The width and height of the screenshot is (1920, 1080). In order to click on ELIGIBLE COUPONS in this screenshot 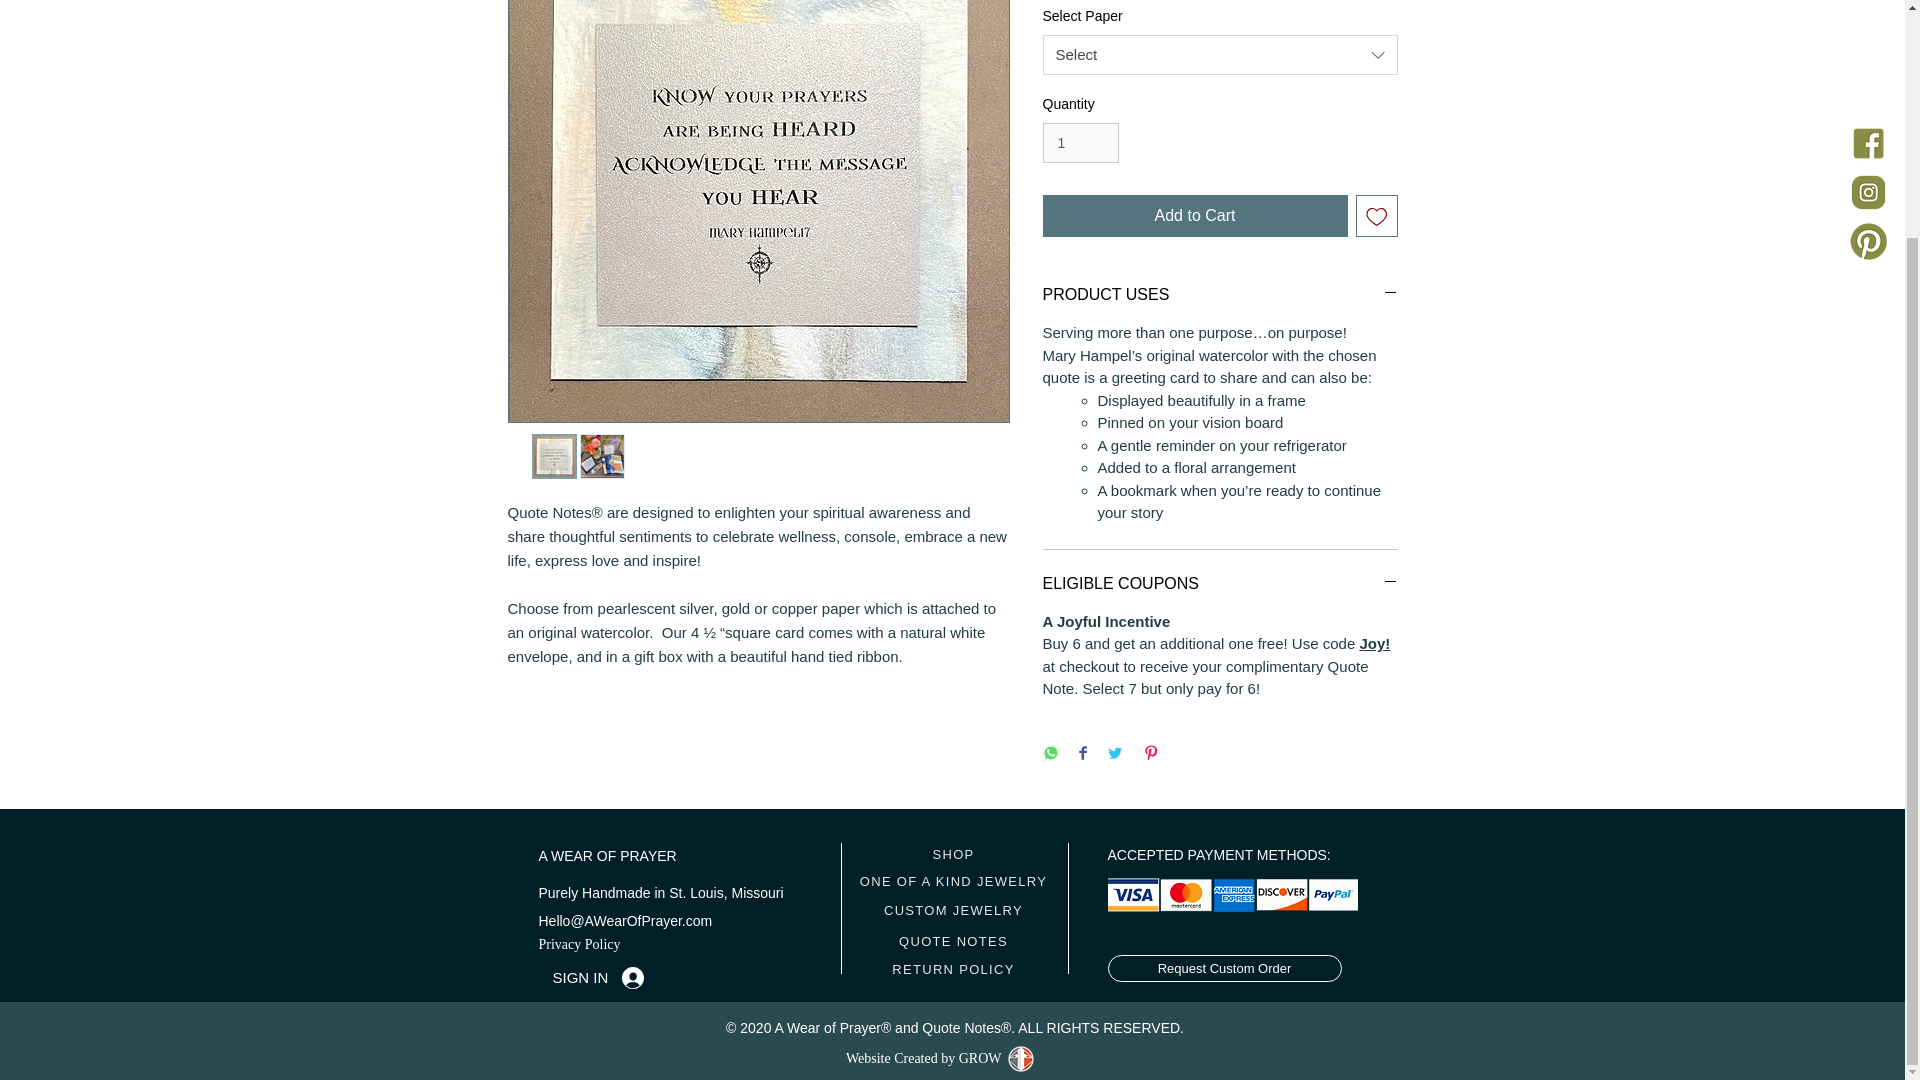, I will do `click(1220, 584)`.